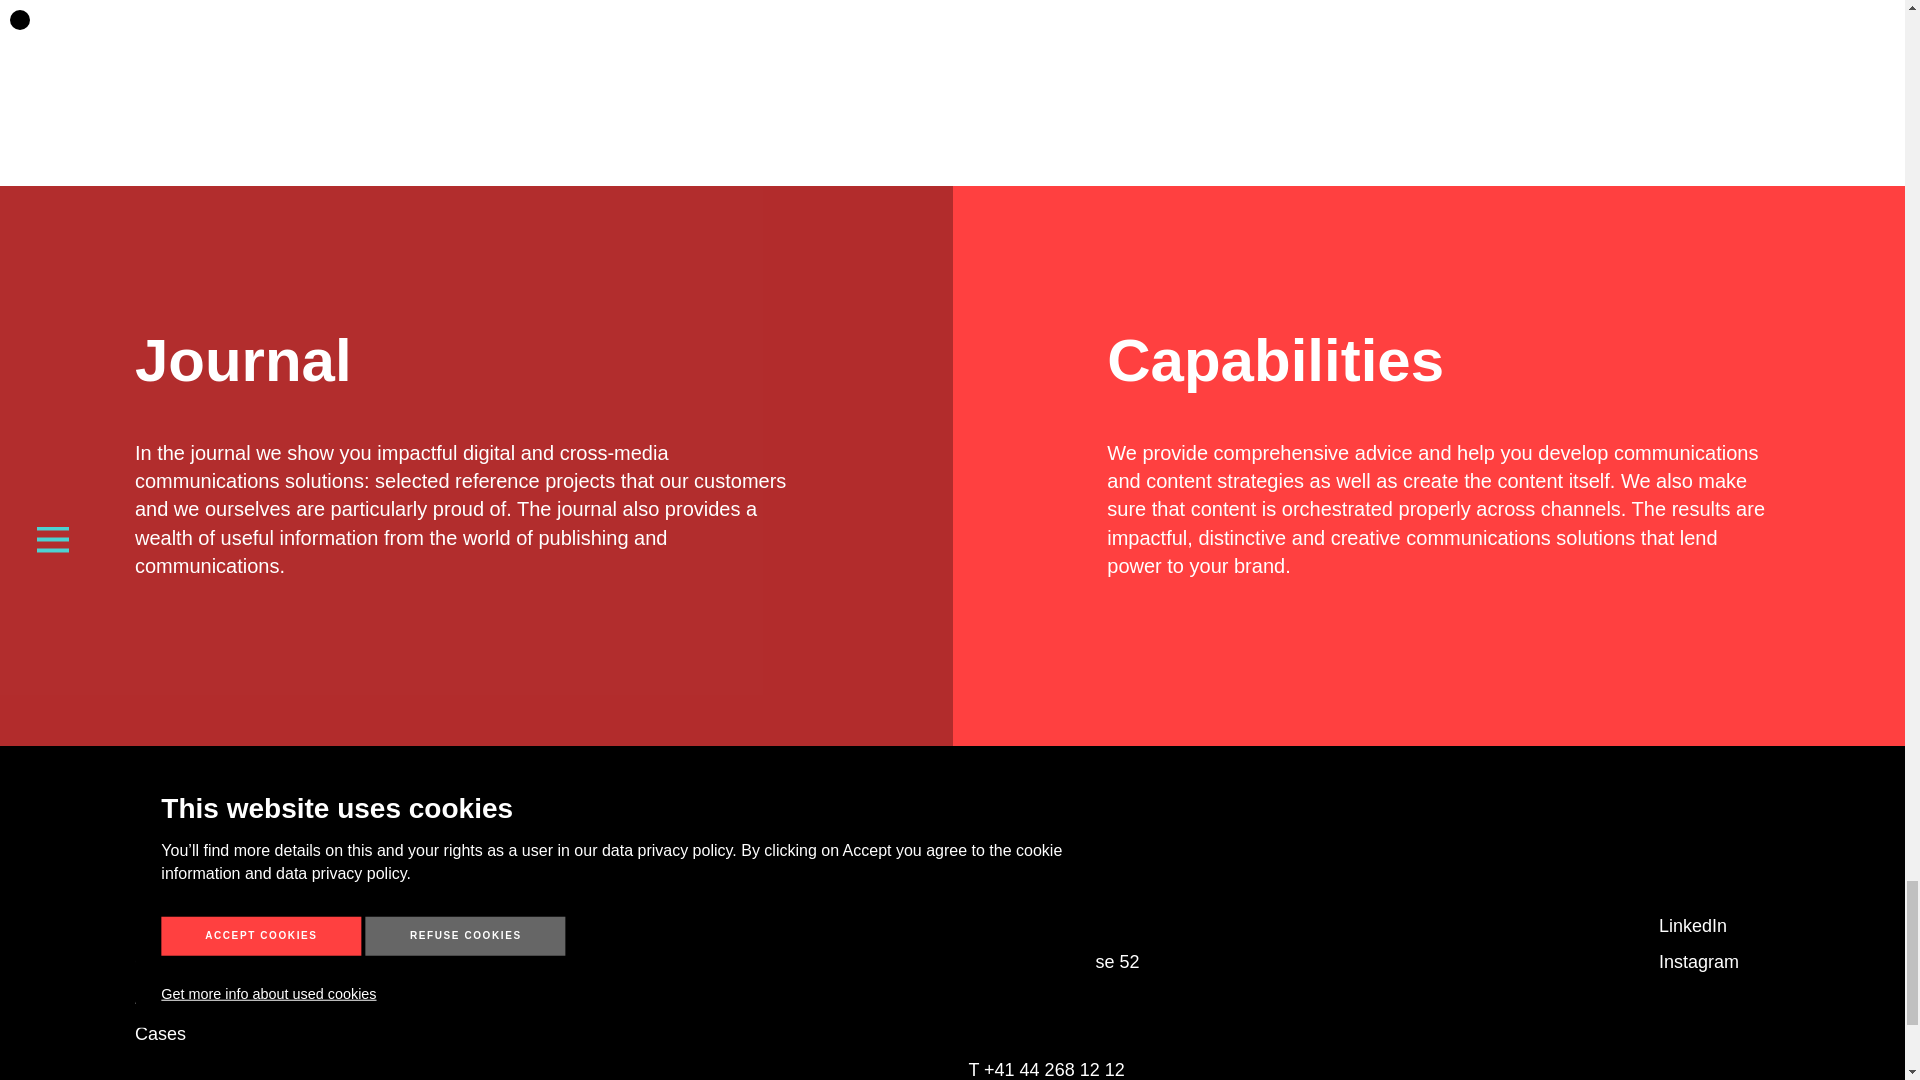 This screenshot has height=1080, width=1920. Describe the element at coordinates (164, 998) in the screenshot. I see `Agency` at that location.